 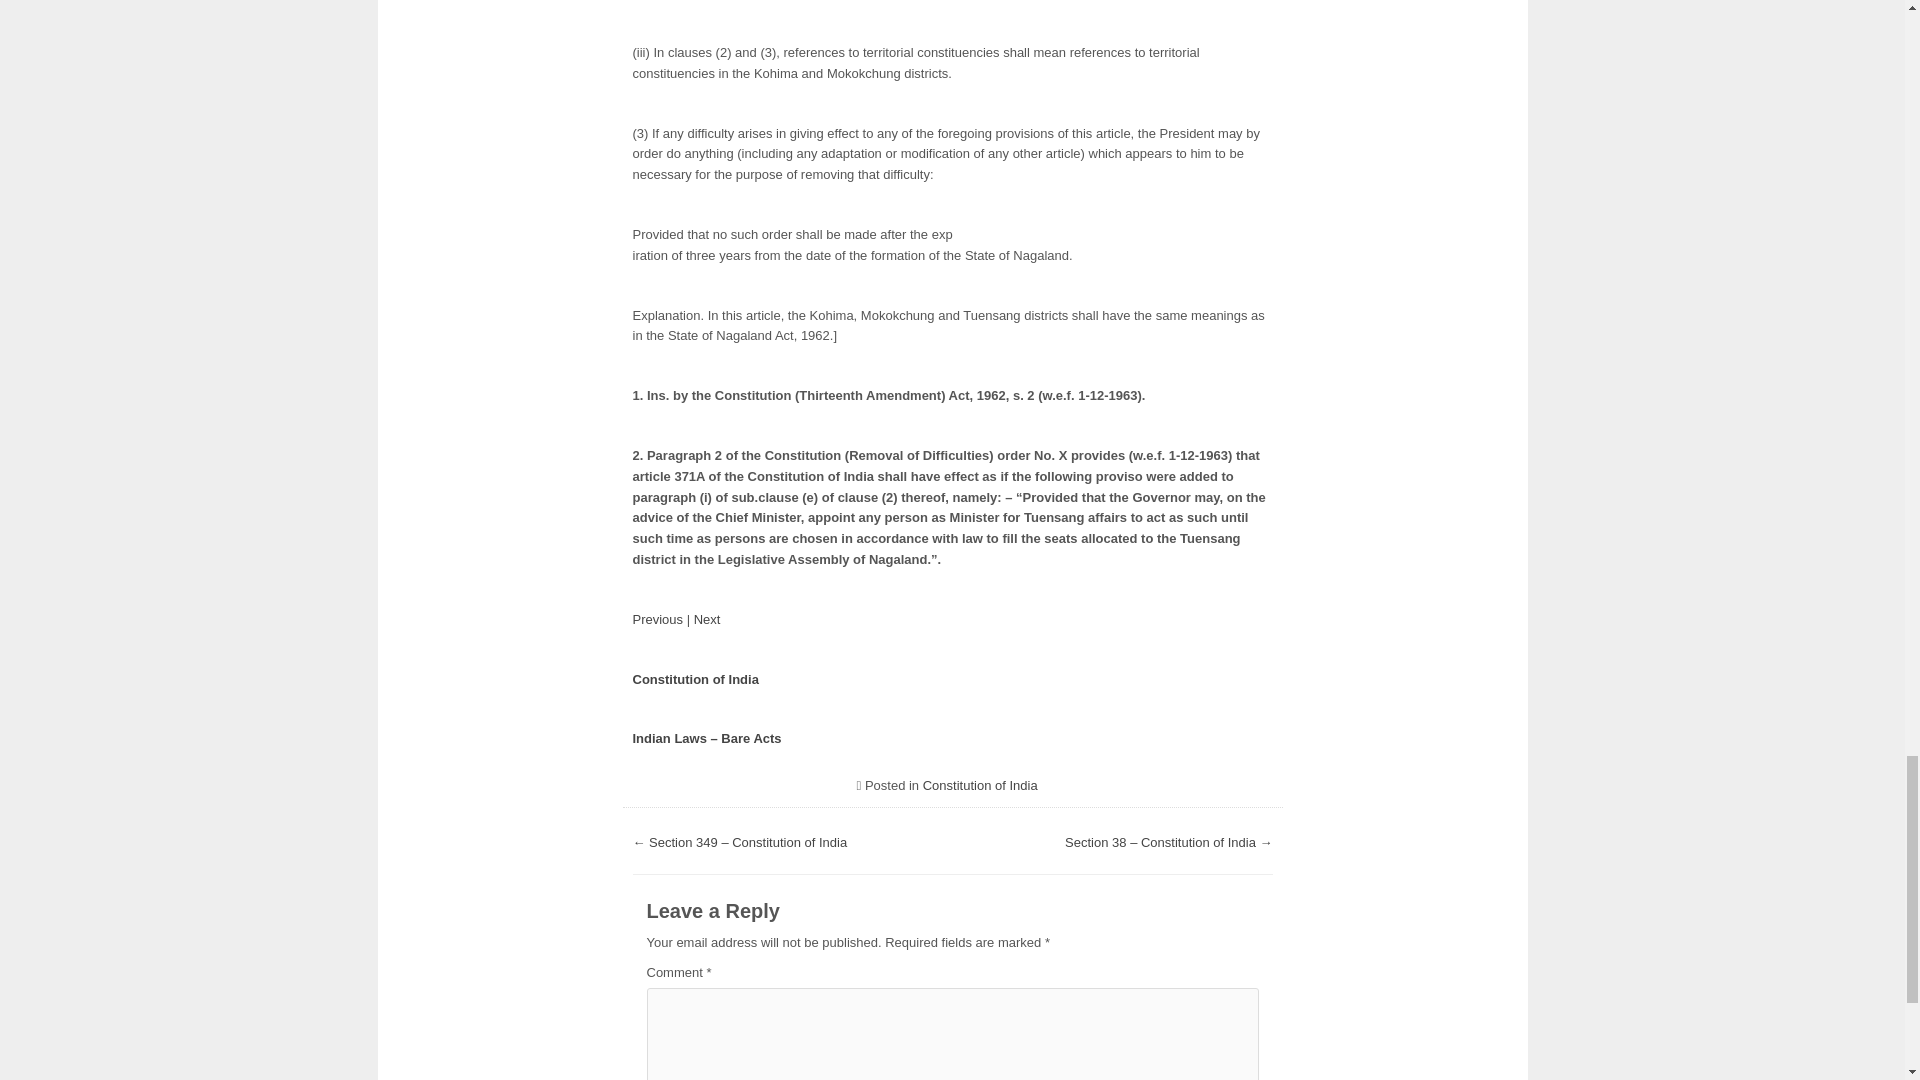 I want to click on Constitution of India, so click(x=980, y=784).